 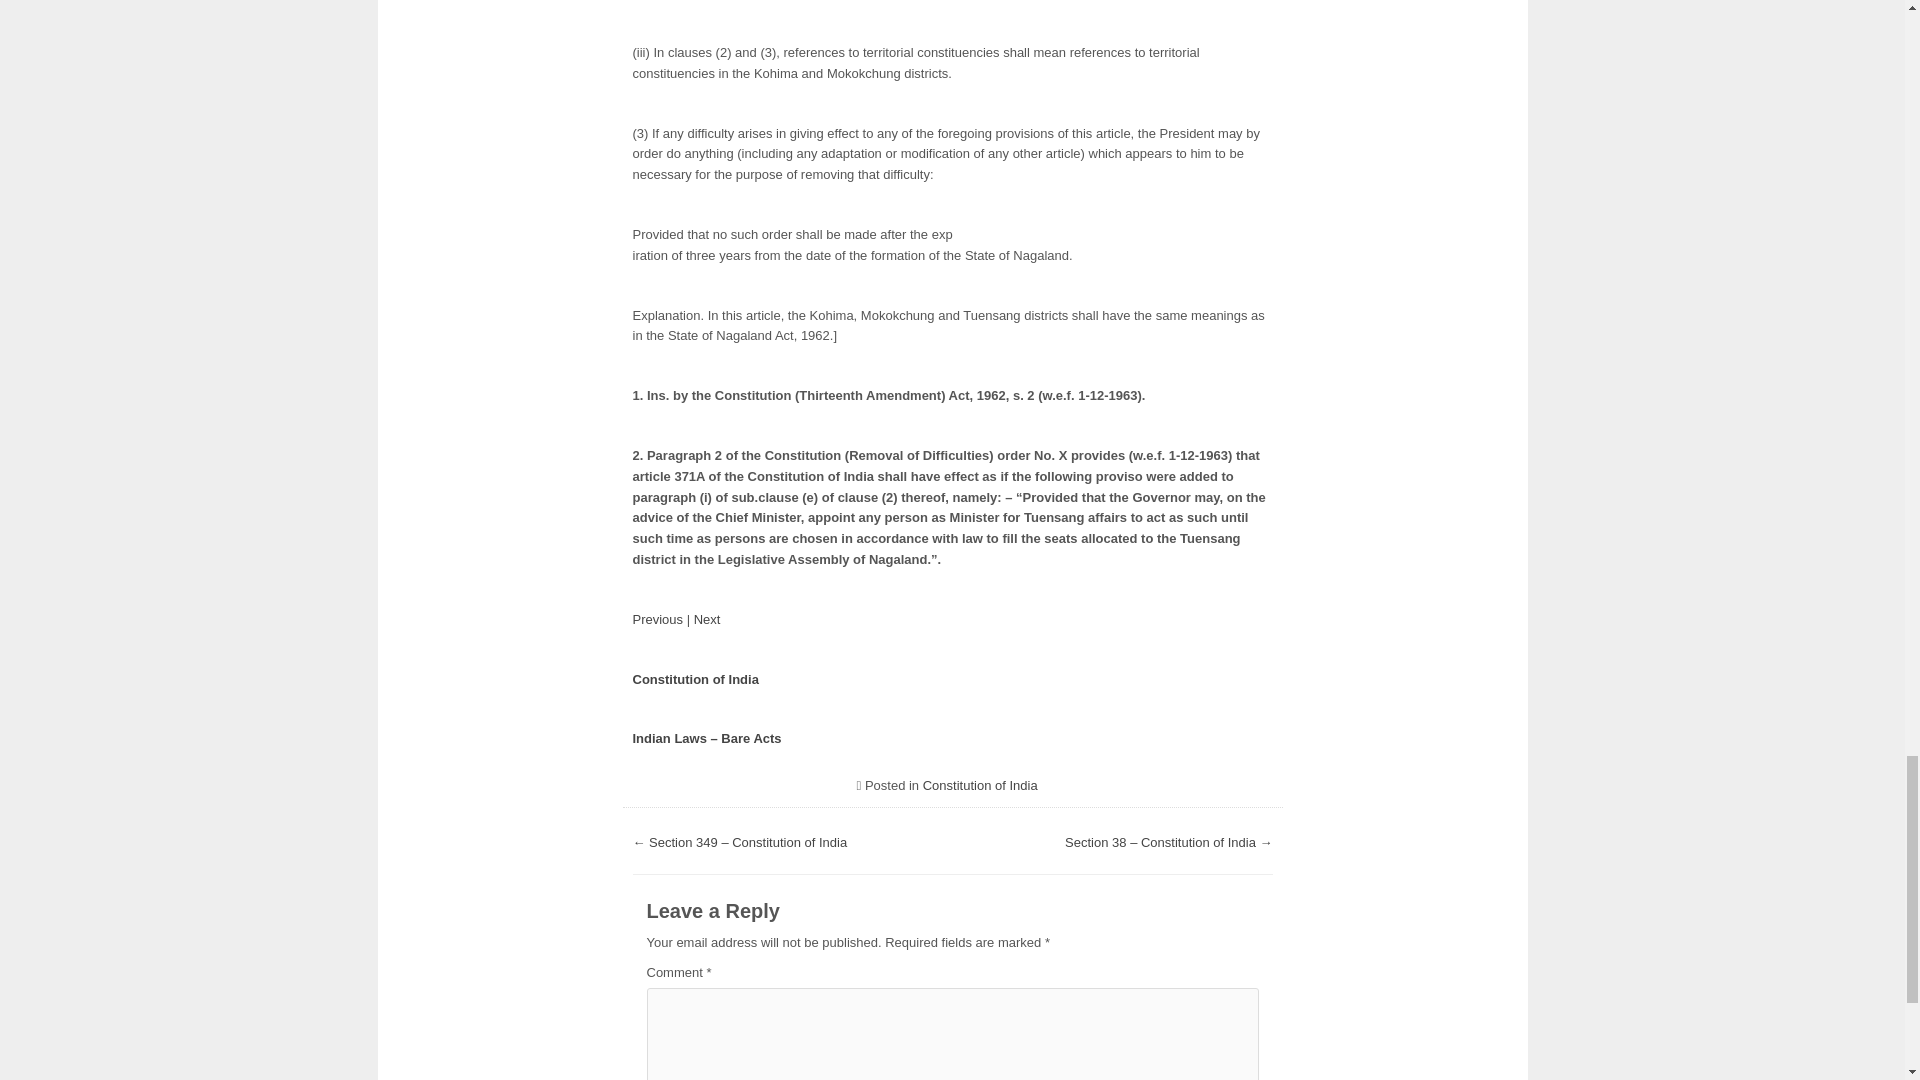 I want to click on Constitution of India, so click(x=980, y=784).